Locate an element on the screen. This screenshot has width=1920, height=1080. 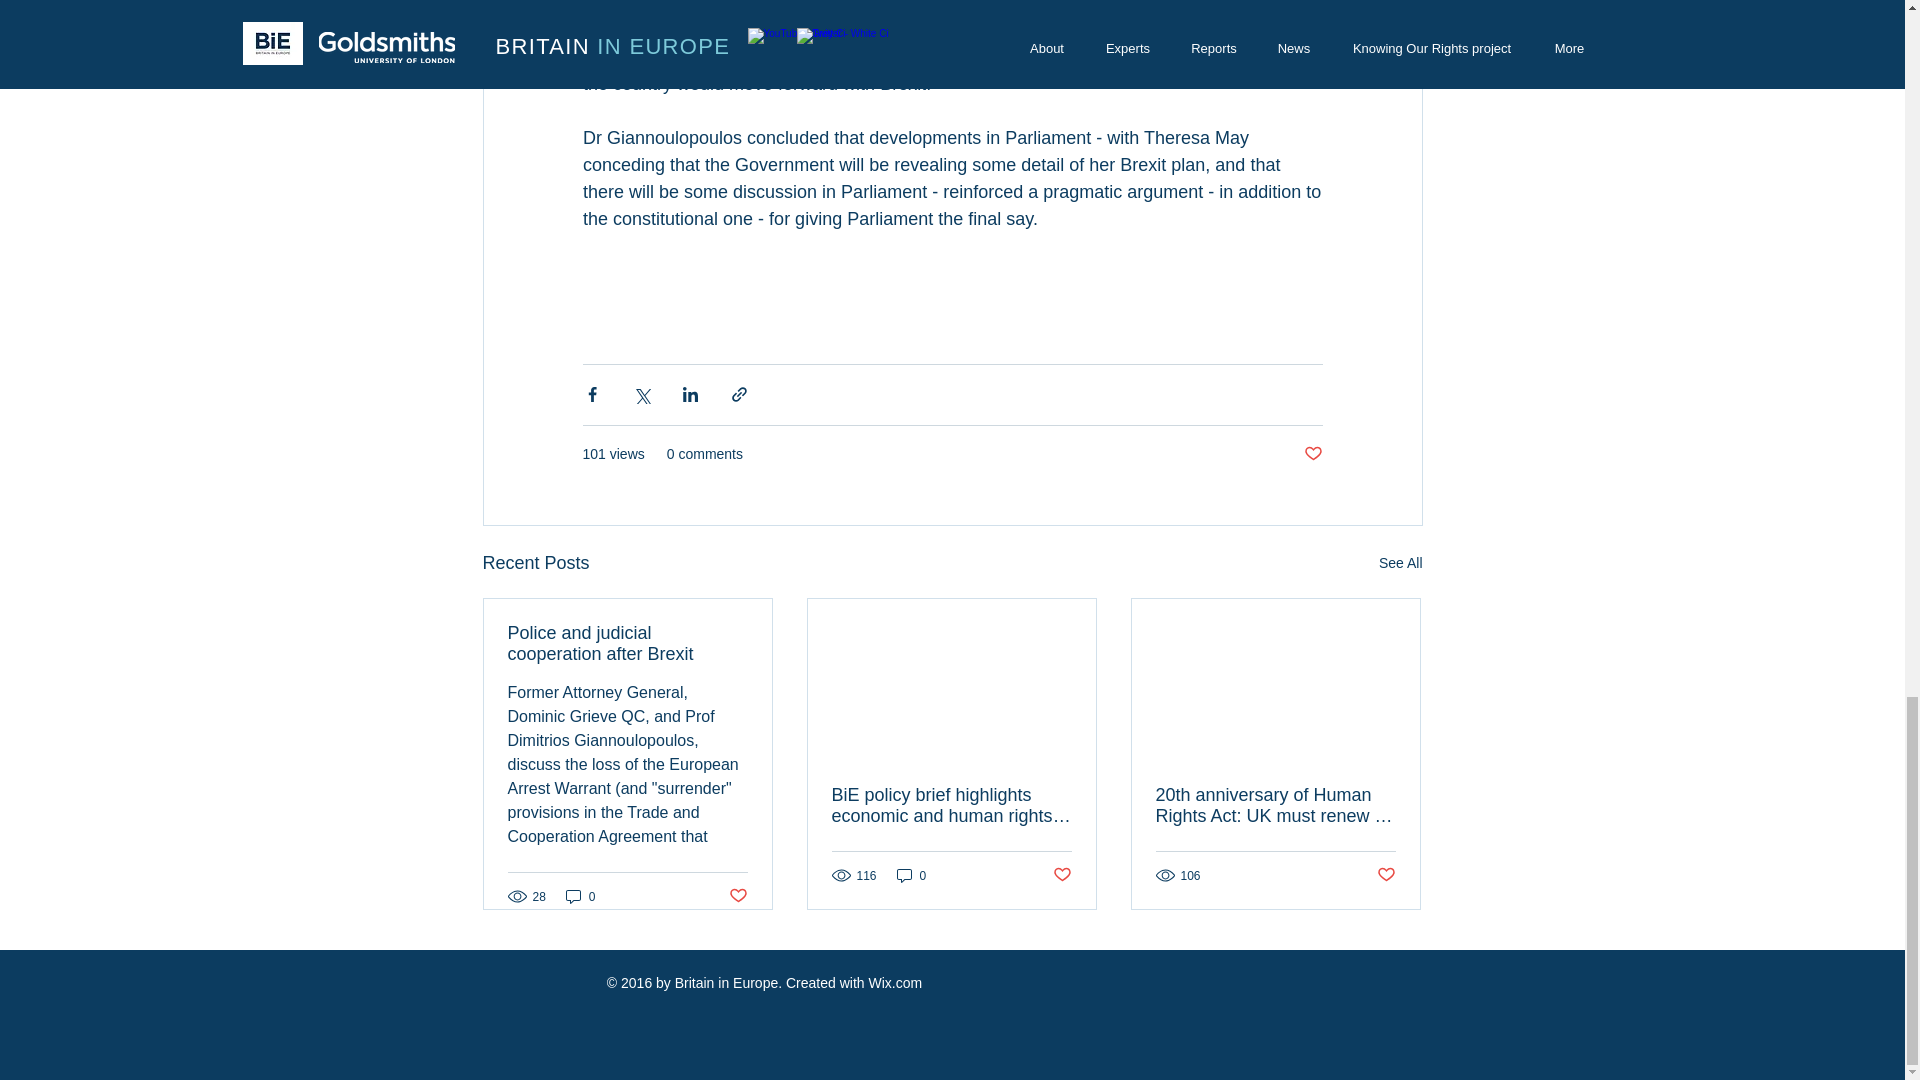
Post not marked as liked is located at coordinates (1386, 875).